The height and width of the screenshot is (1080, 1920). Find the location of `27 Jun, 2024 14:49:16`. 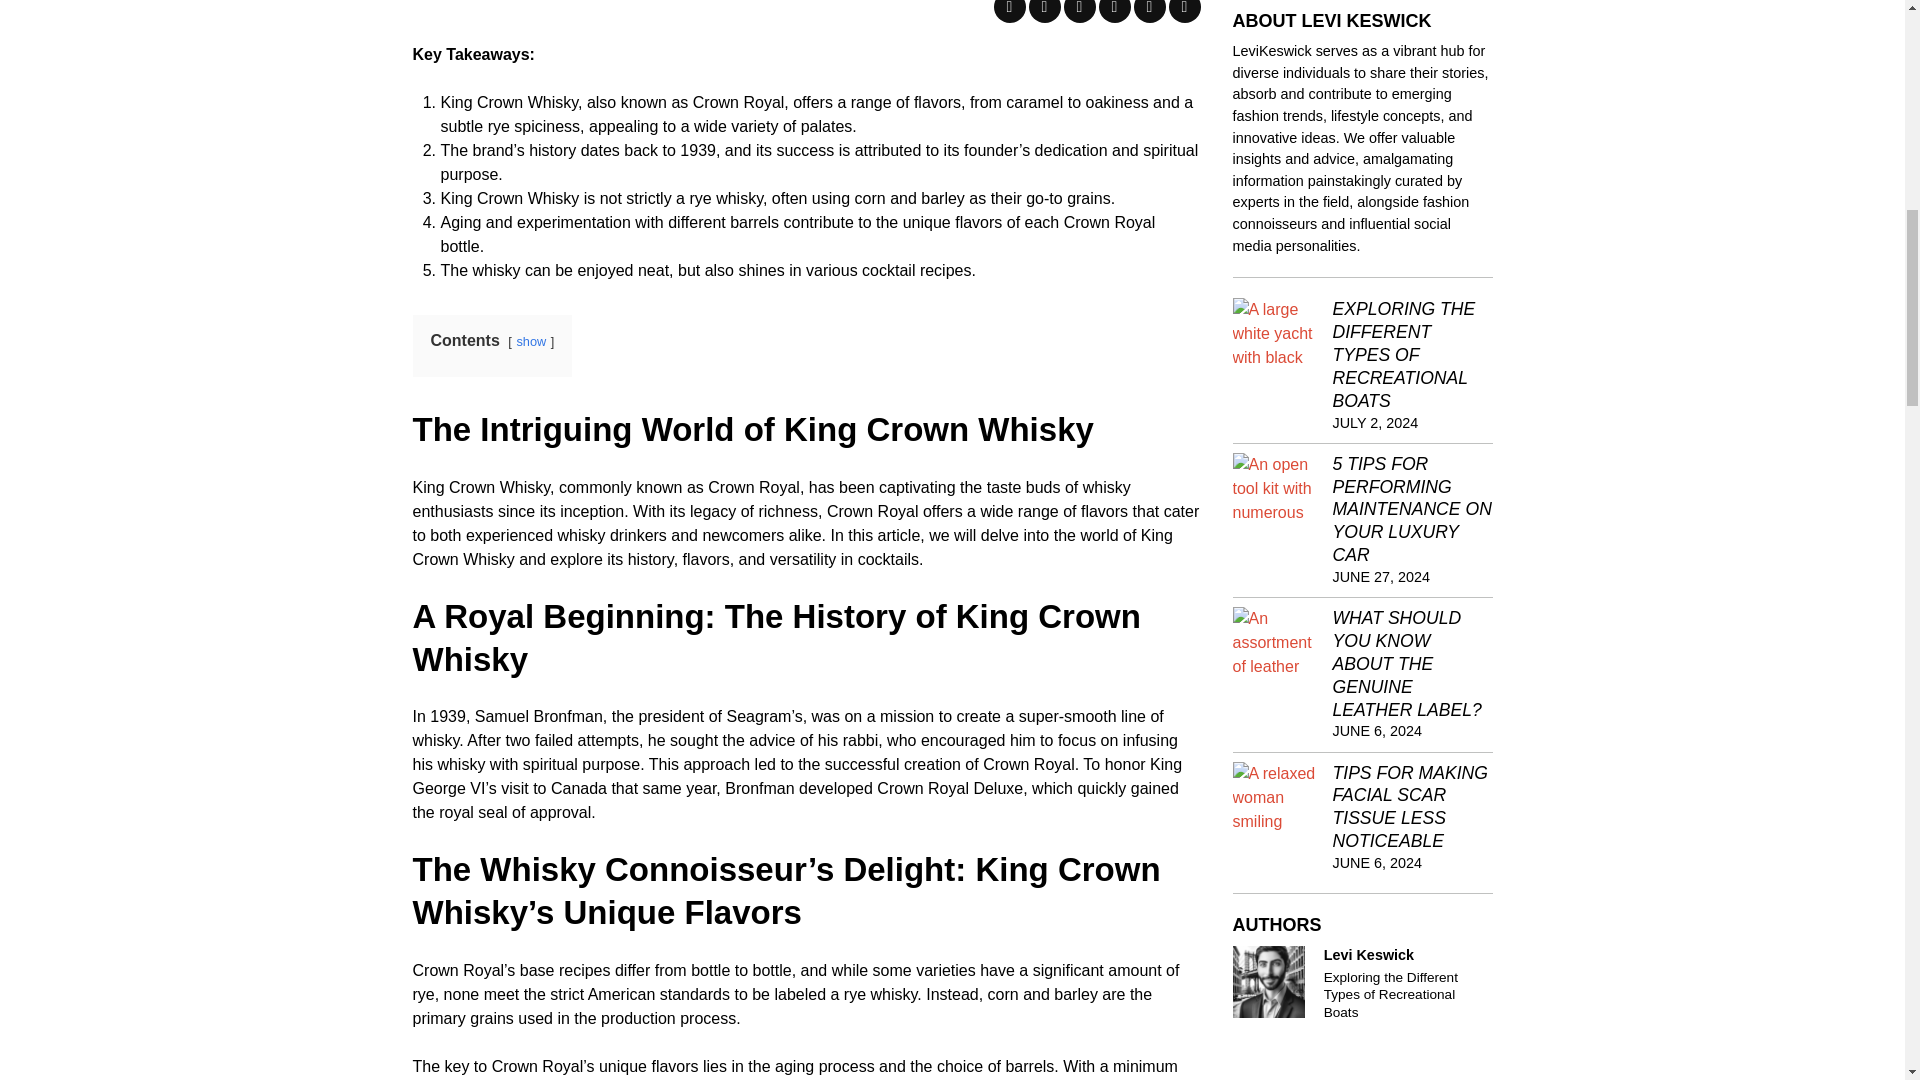

27 Jun, 2024 14:49:16 is located at coordinates (1381, 577).